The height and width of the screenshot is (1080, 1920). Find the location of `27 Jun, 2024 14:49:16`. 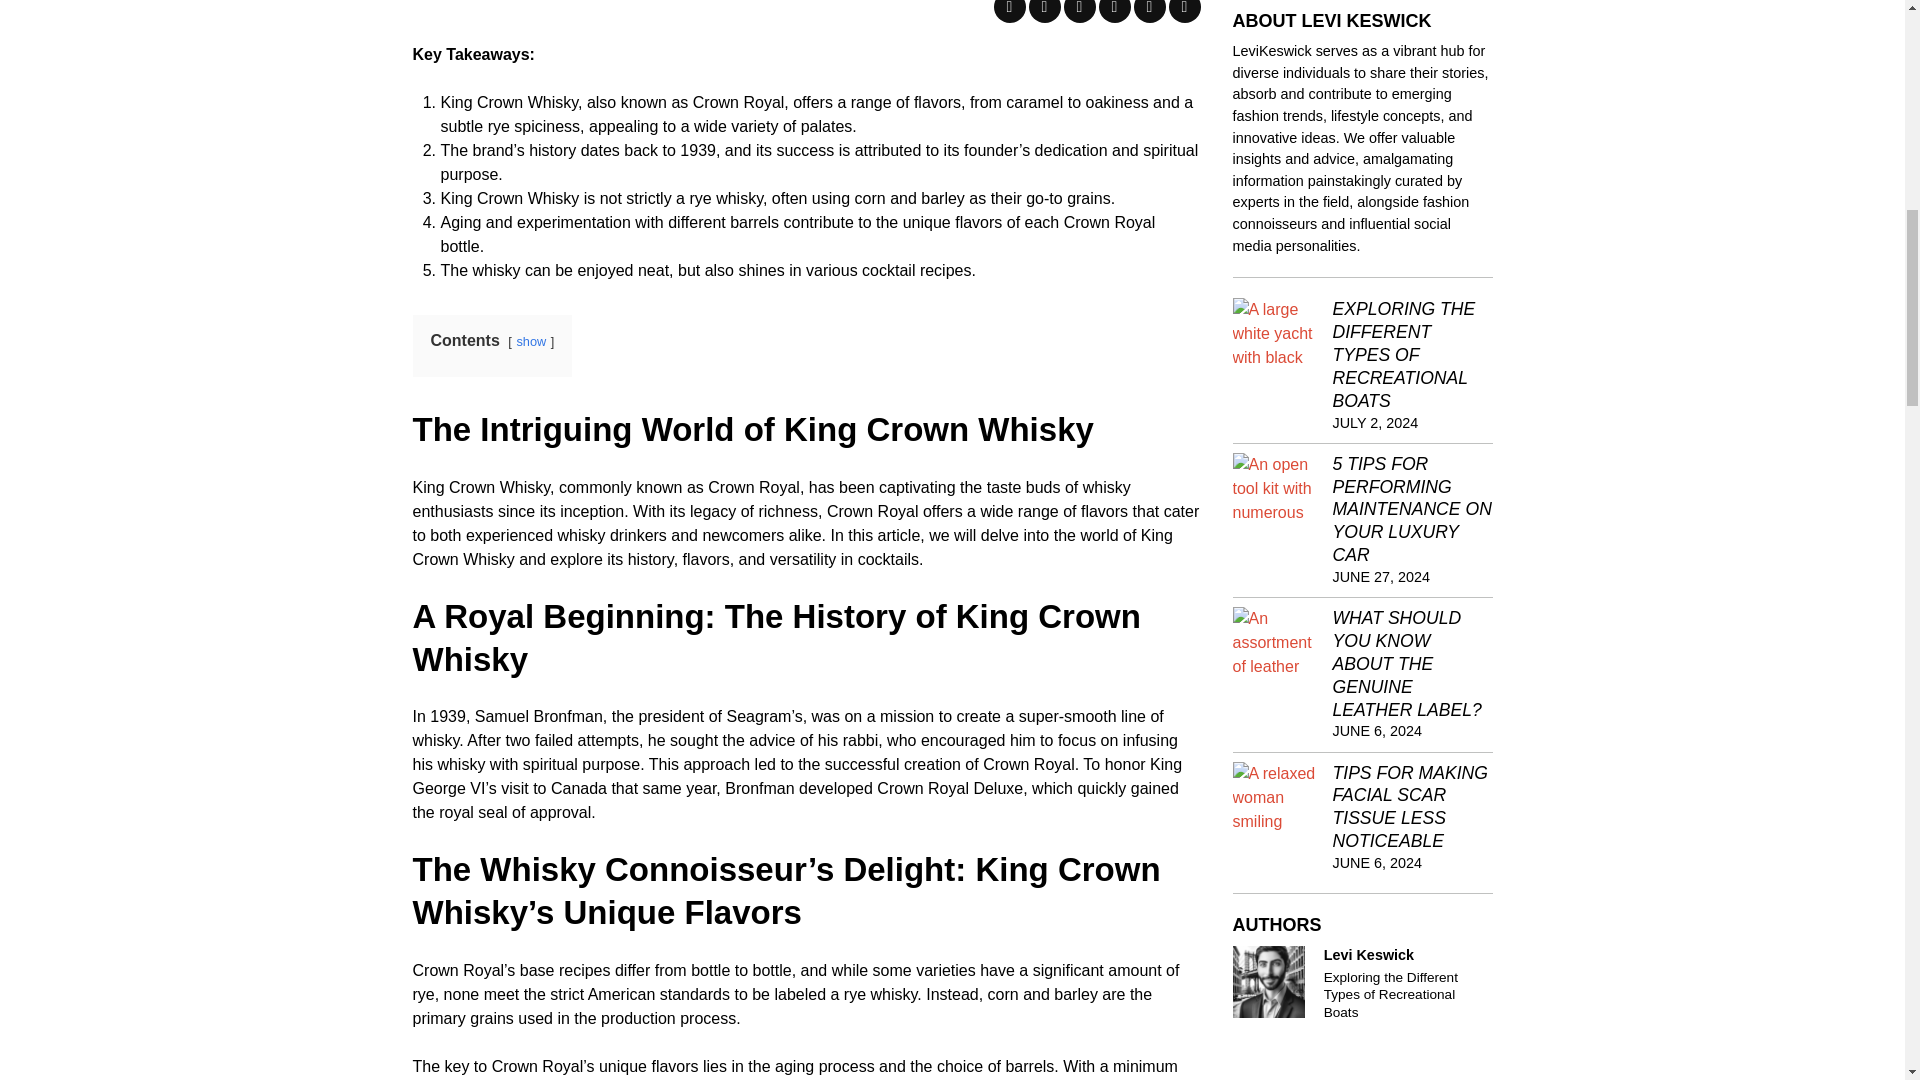

27 Jun, 2024 14:49:16 is located at coordinates (1381, 577).